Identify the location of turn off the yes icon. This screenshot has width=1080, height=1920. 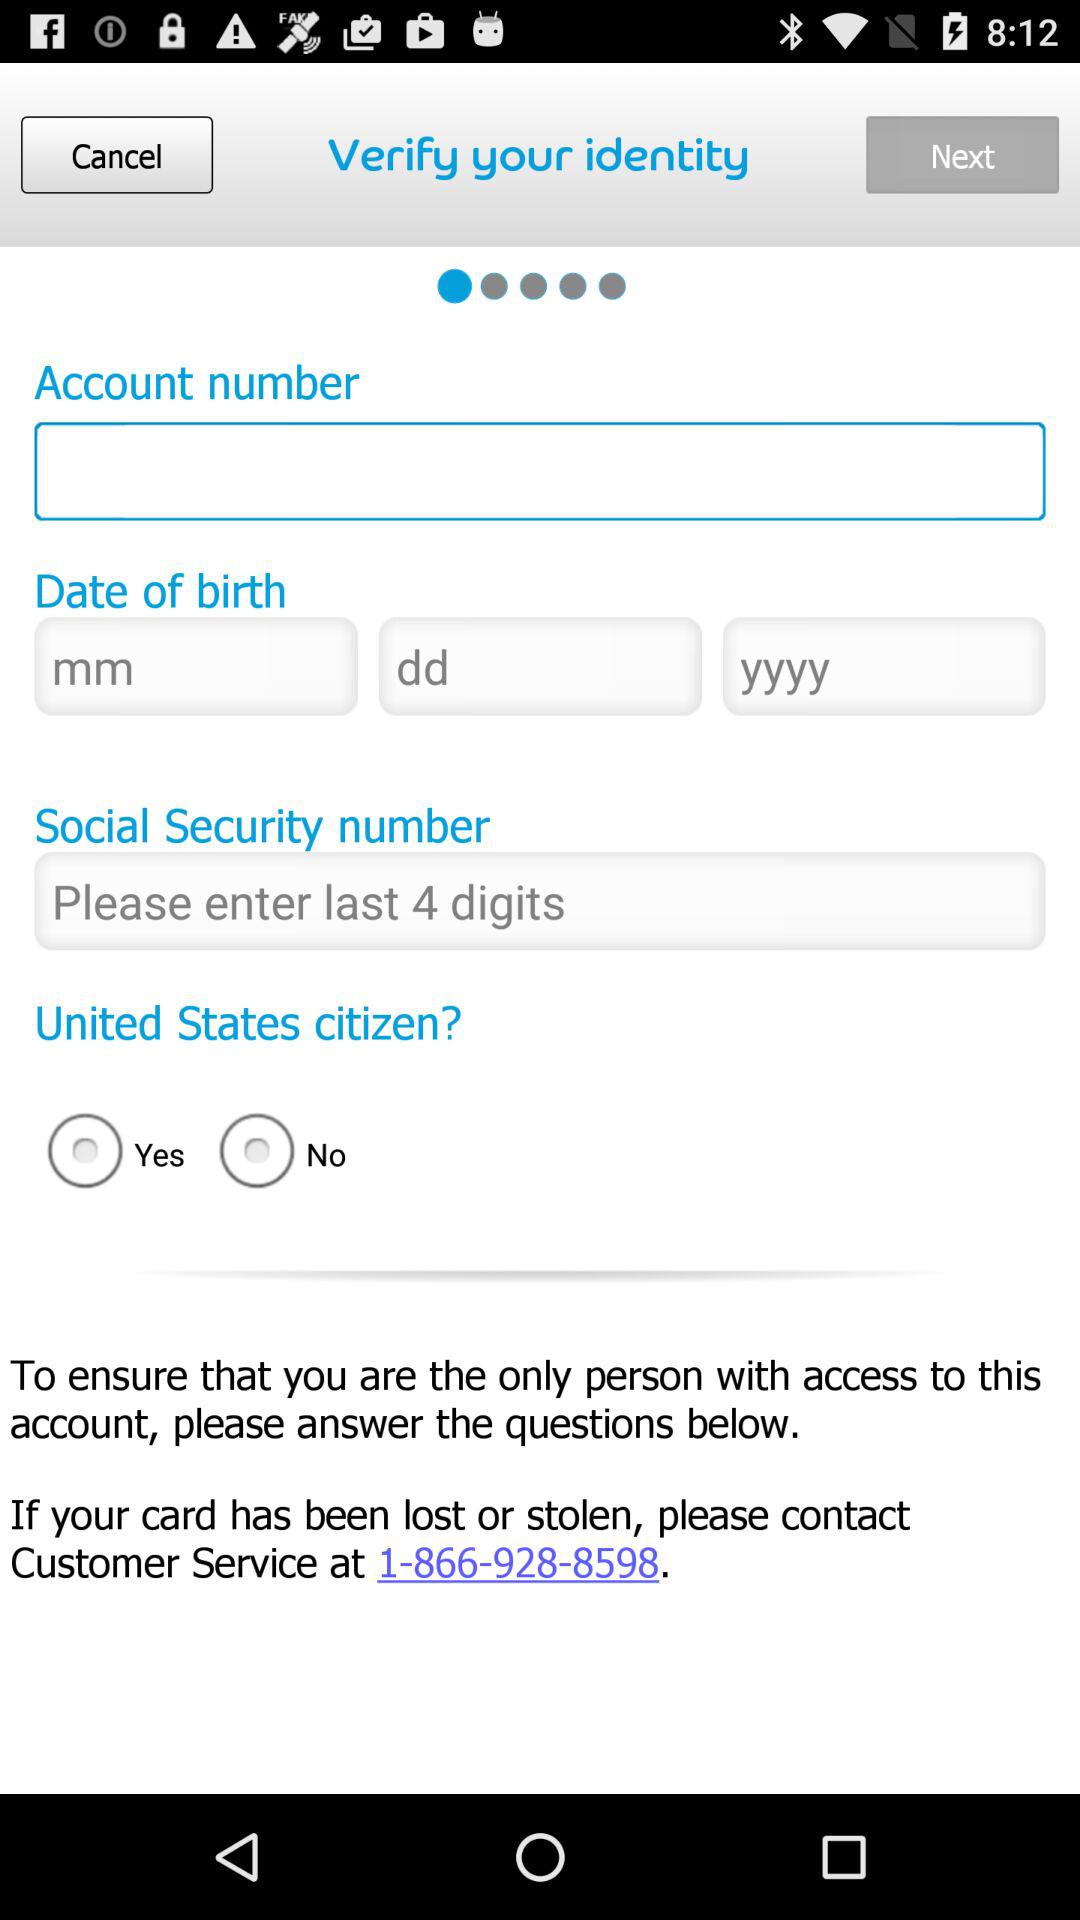
(110, 1154).